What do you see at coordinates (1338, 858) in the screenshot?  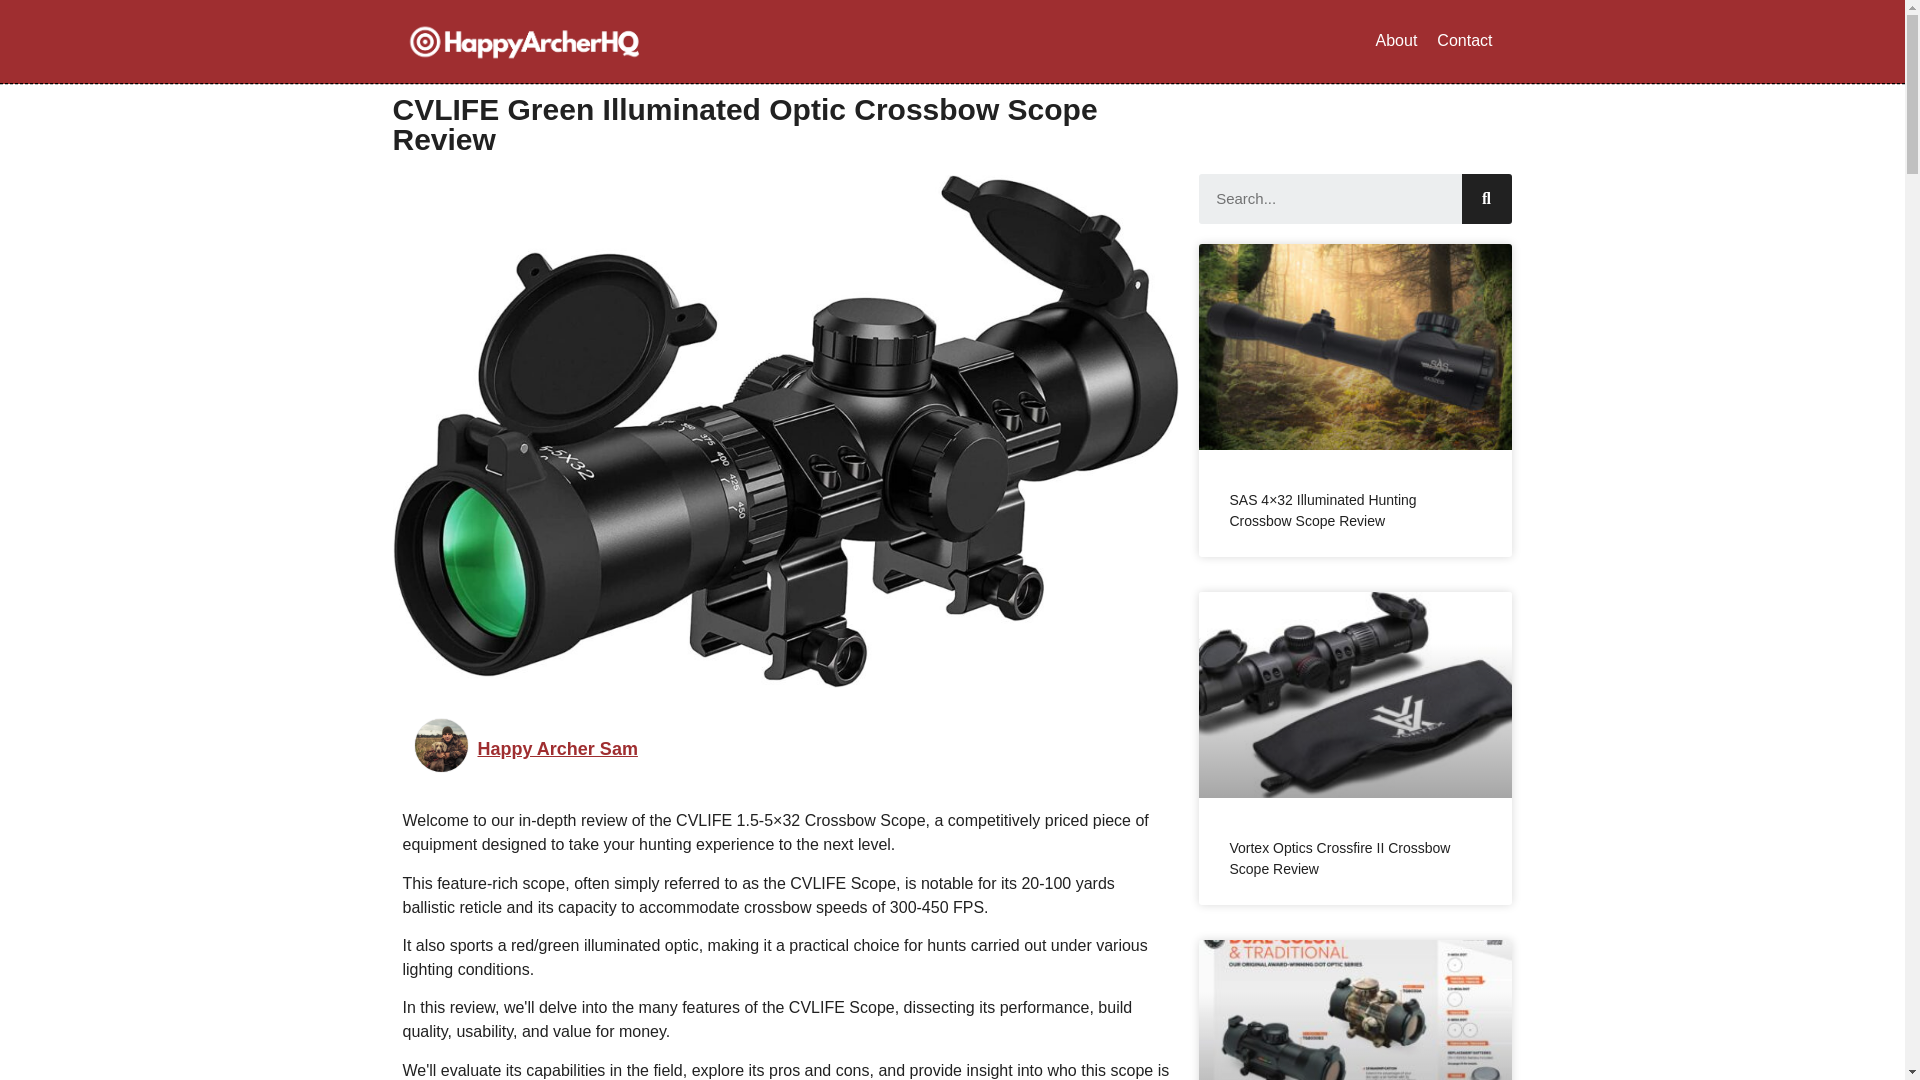 I see `Vortex Optics Crossfire II Crossbow Scope Review` at bounding box center [1338, 858].